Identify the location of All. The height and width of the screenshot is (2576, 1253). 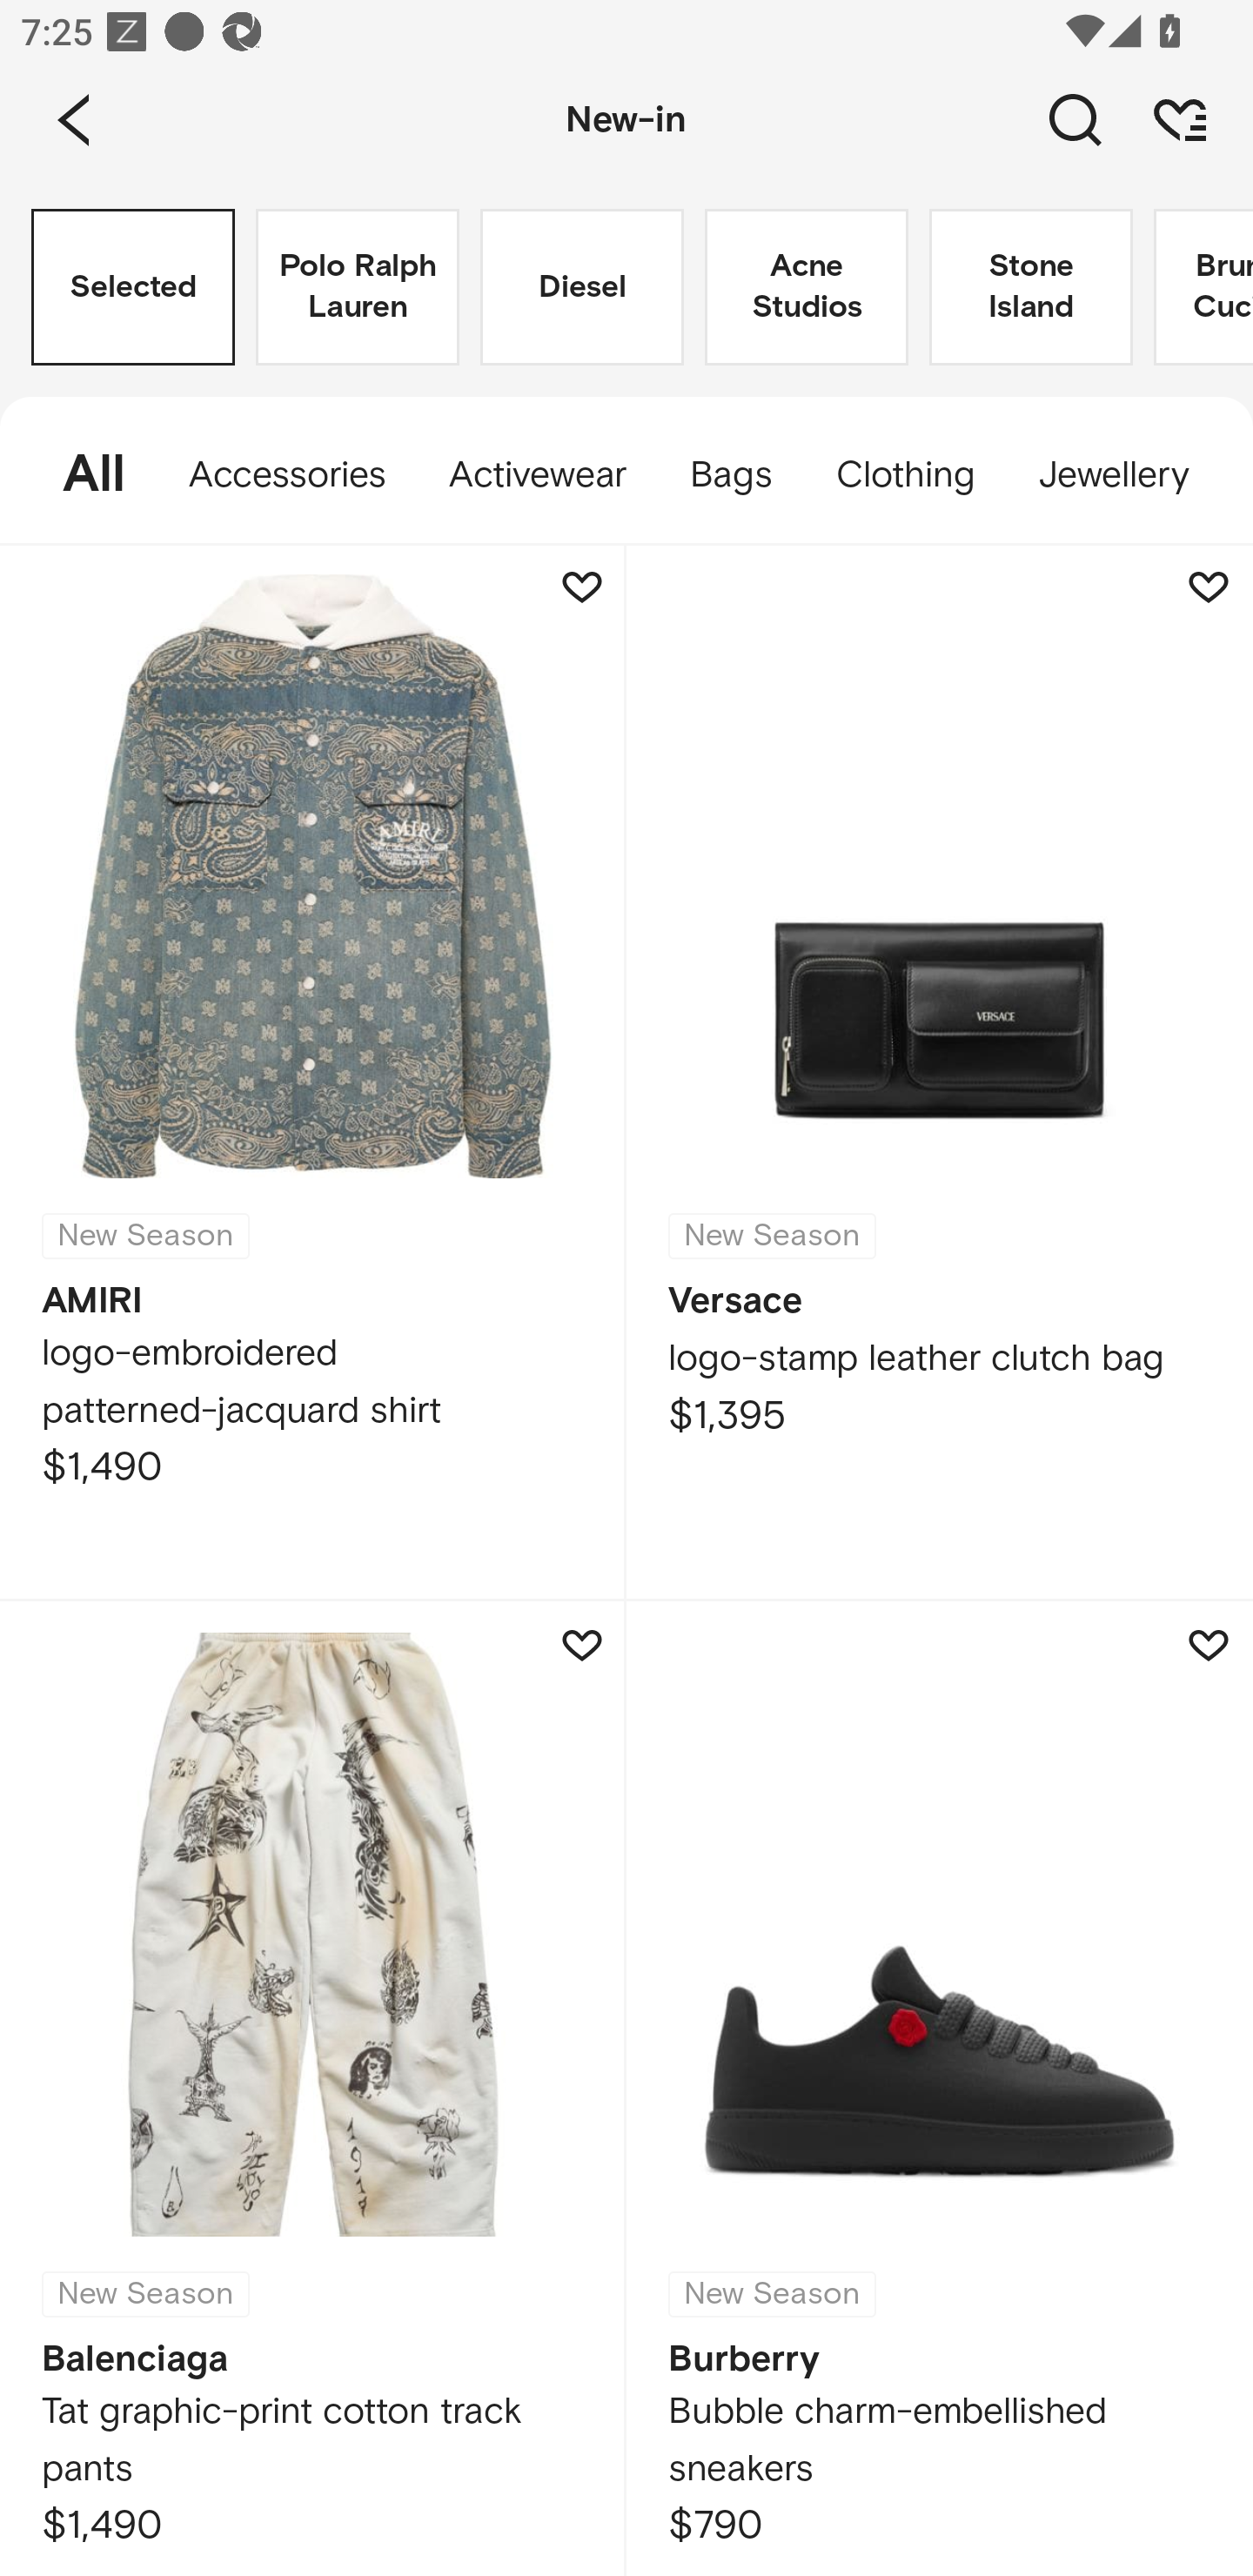
(78, 475).